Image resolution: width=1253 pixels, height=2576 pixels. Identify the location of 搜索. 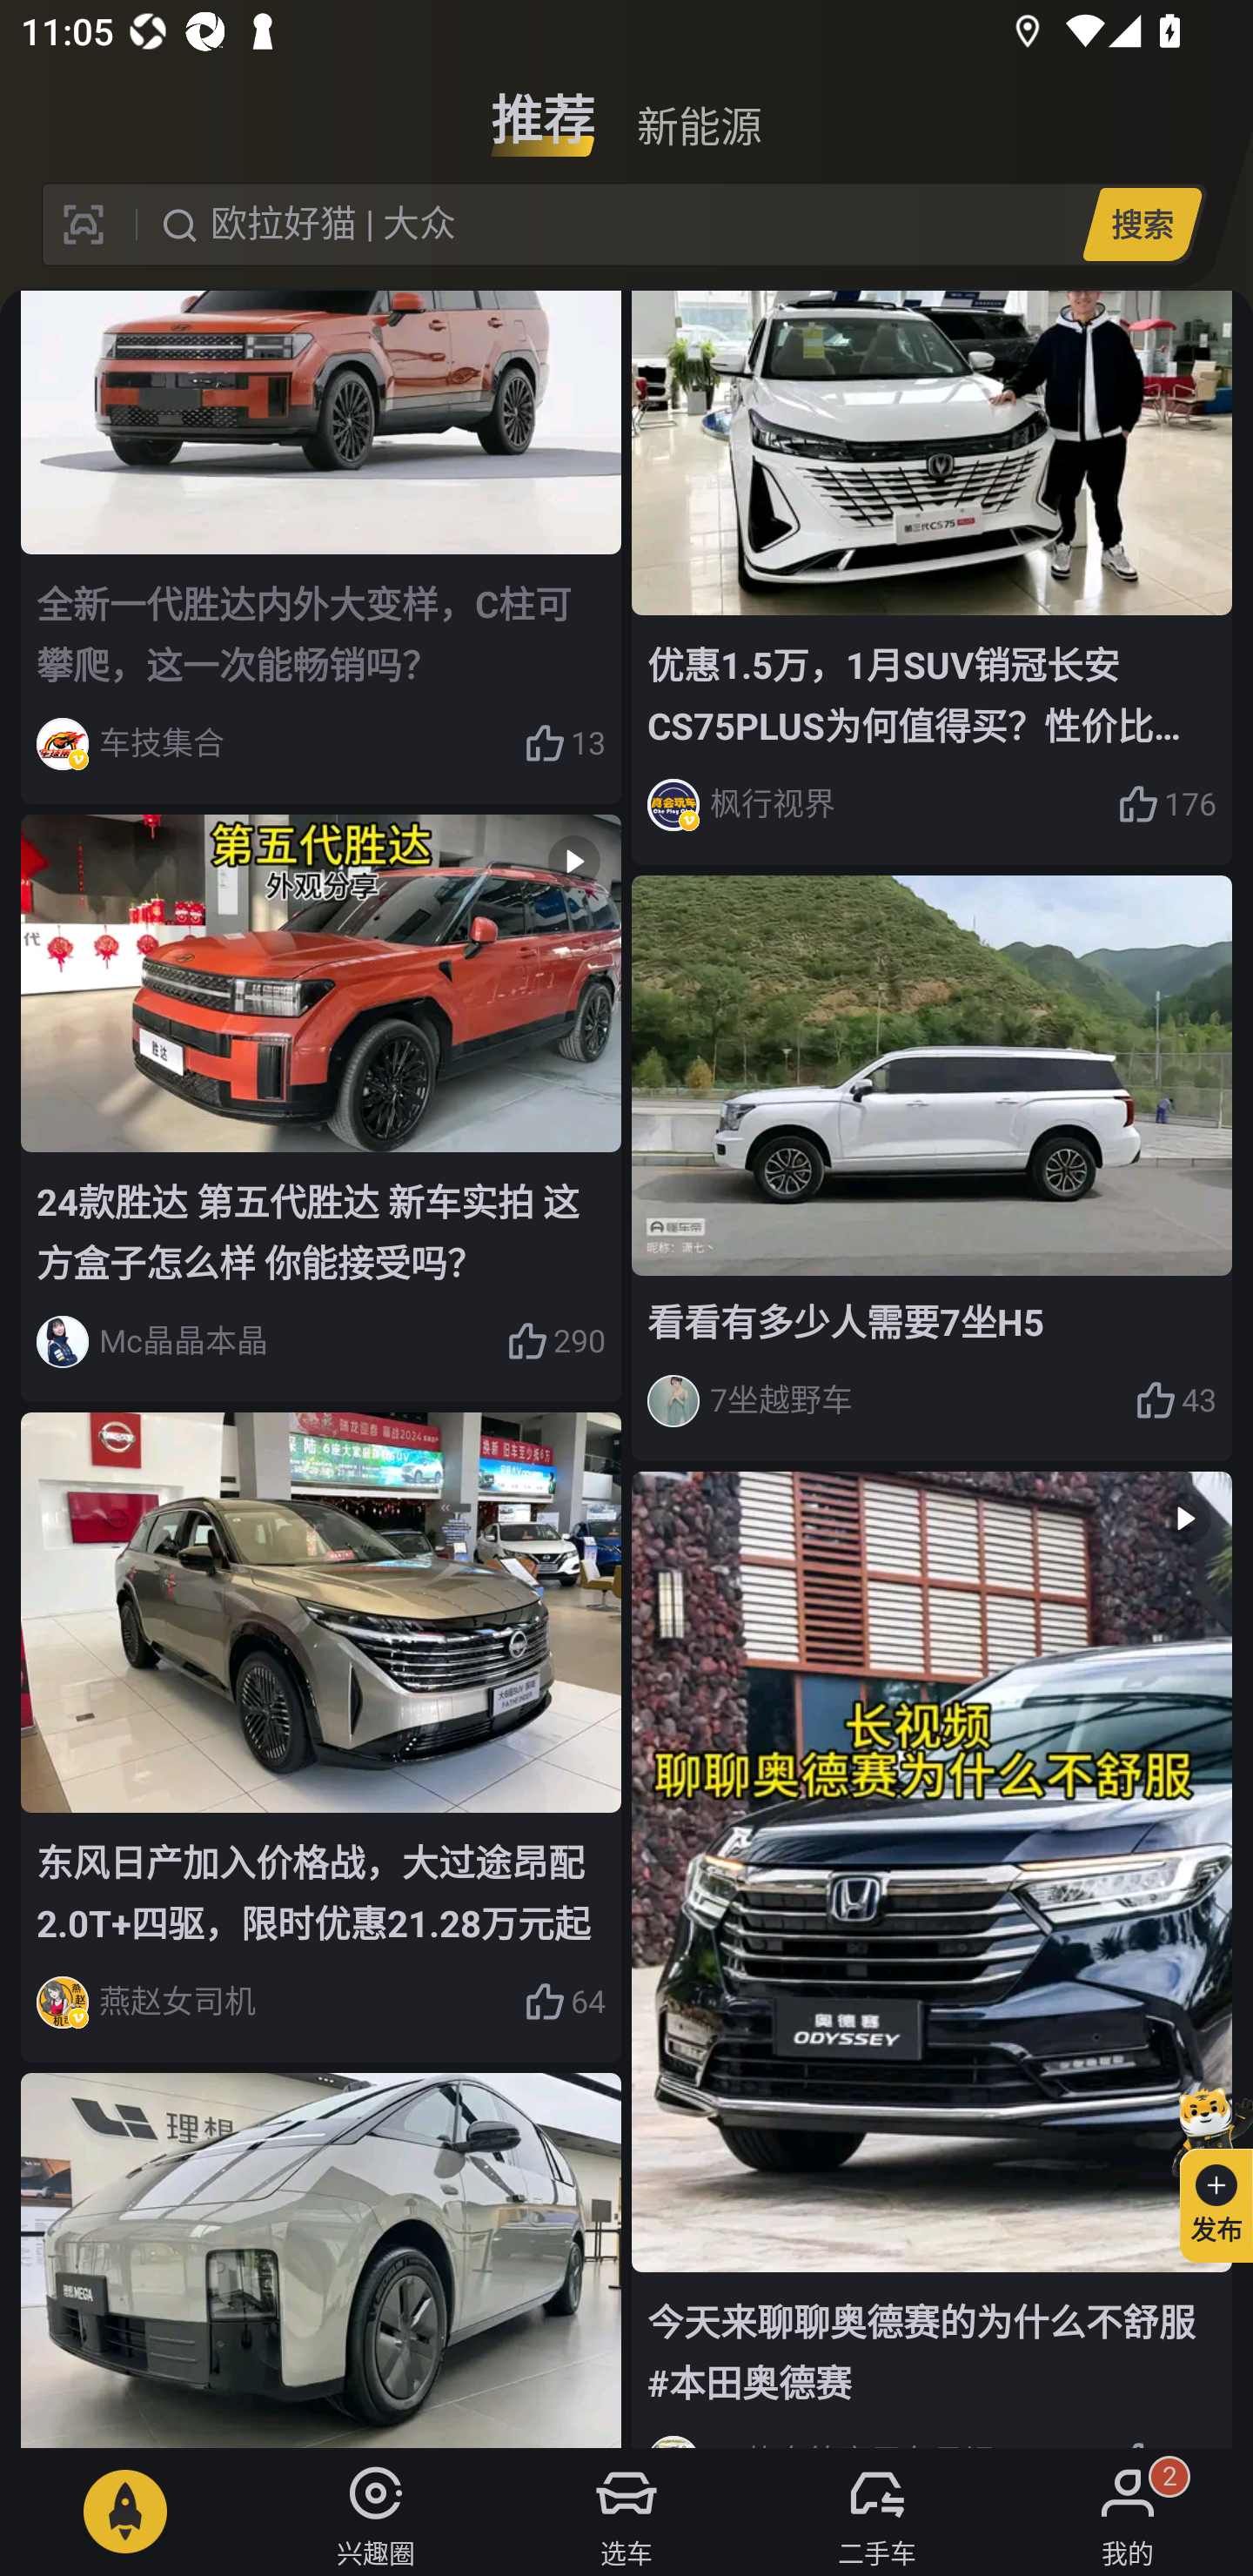
(1142, 224).